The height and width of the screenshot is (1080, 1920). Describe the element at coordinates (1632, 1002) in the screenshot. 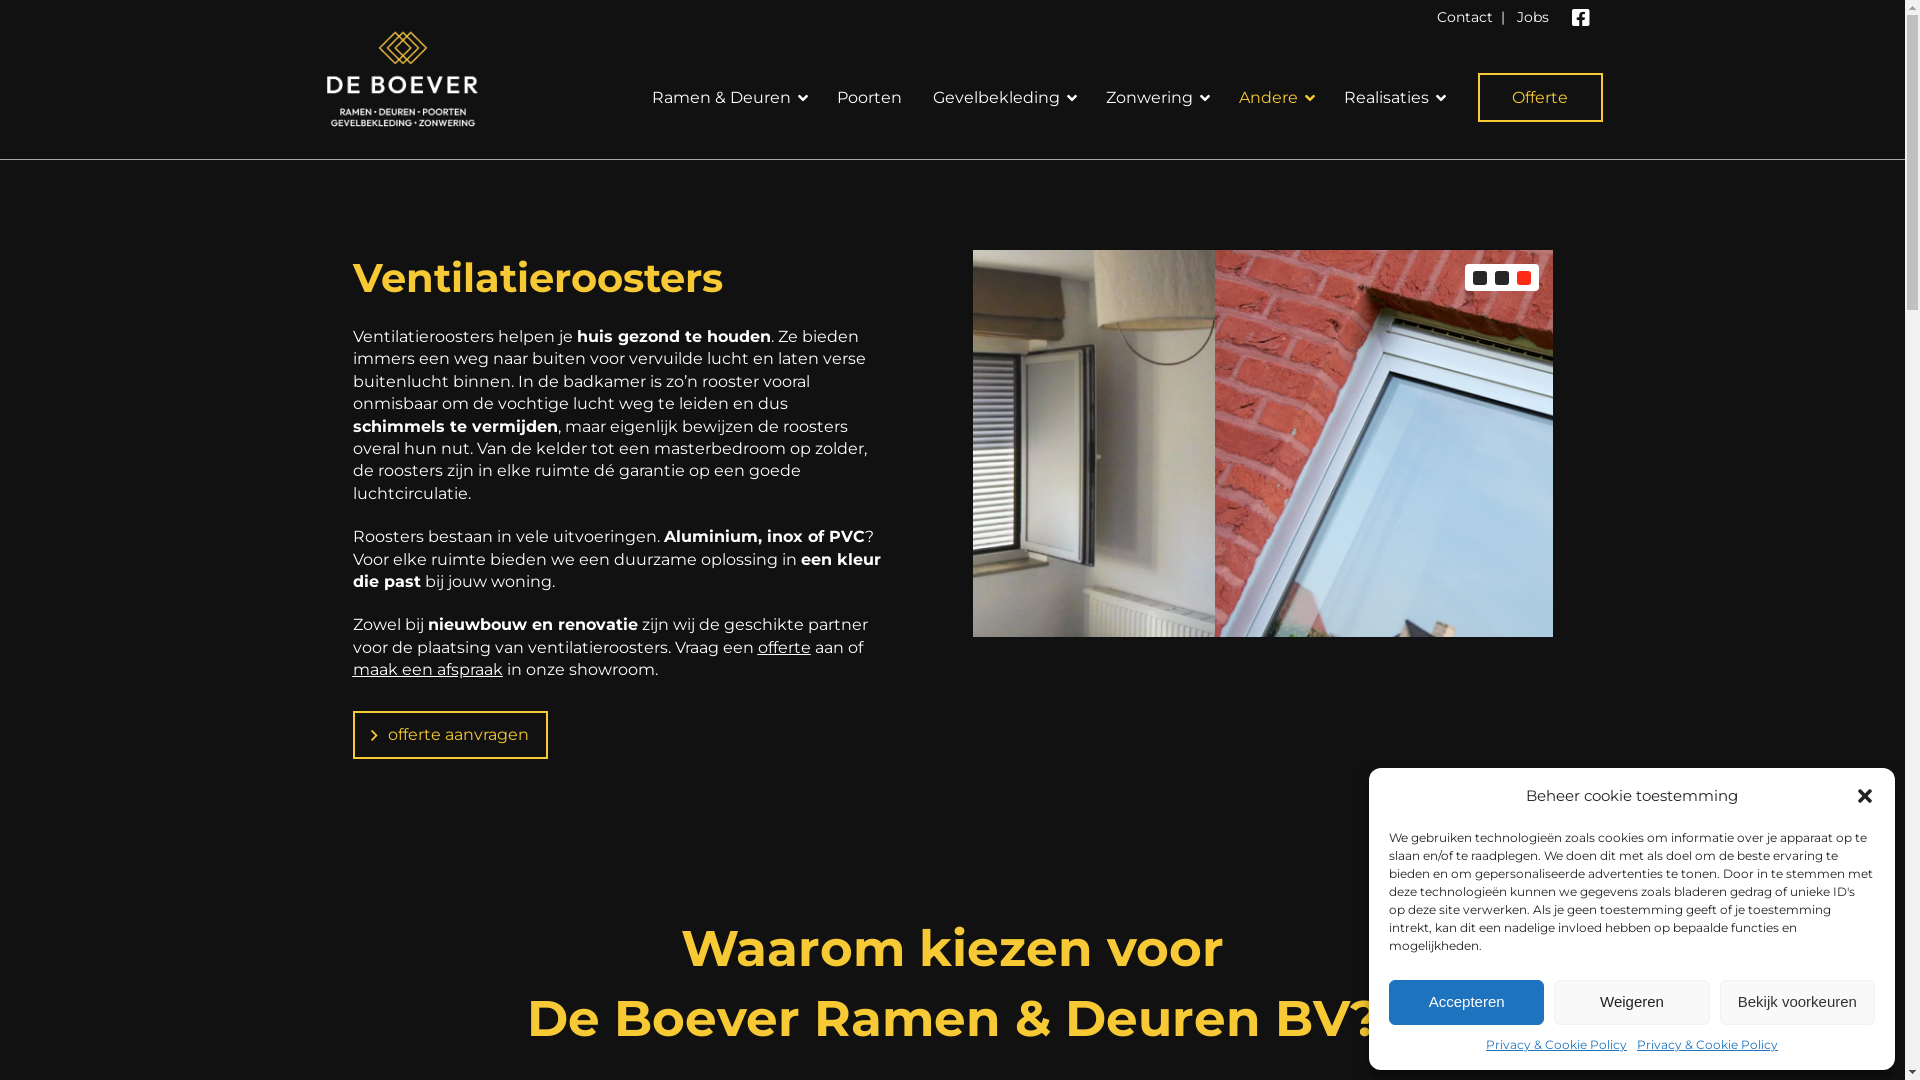

I see `Weigeren` at that location.